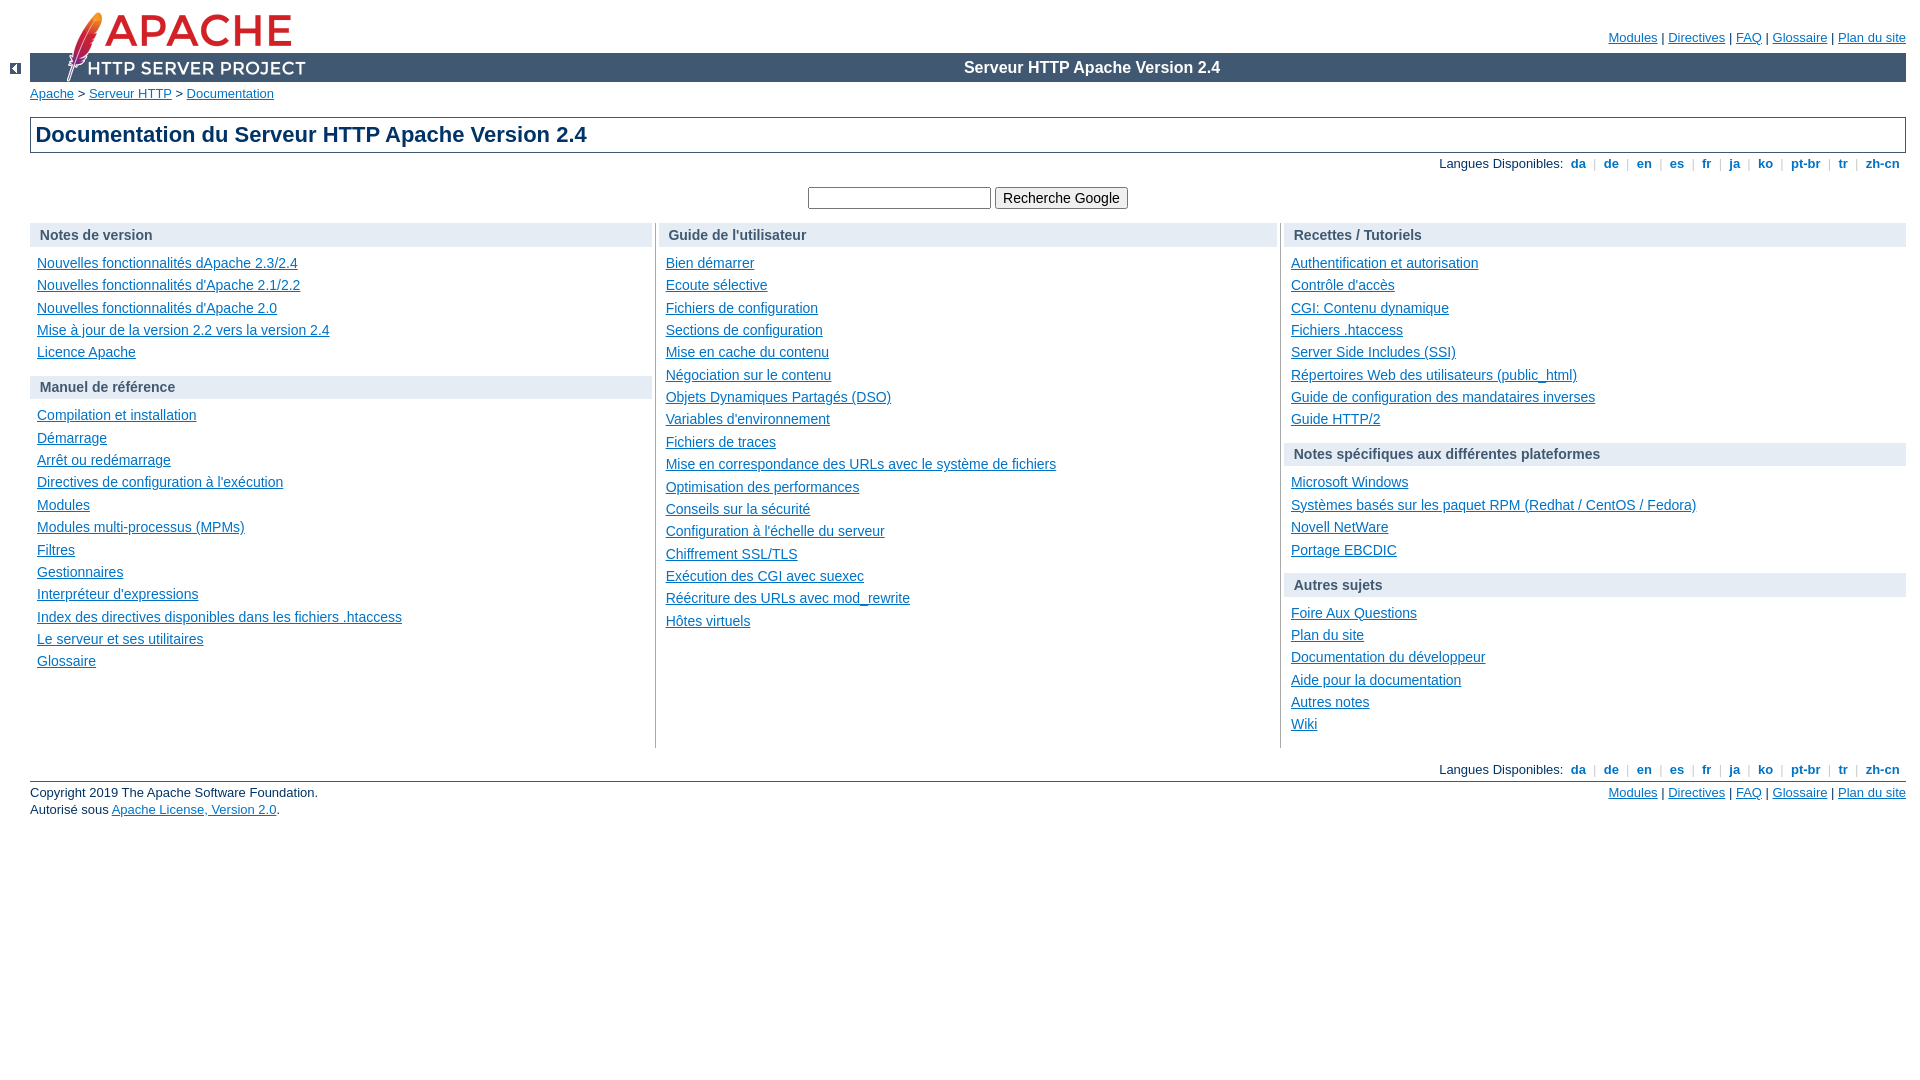 The height and width of the screenshot is (1080, 1920). What do you see at coordinates (1376, 680) in the screenshot?
I see `Aide pour la documentation` at bounding box center [1376, 680].